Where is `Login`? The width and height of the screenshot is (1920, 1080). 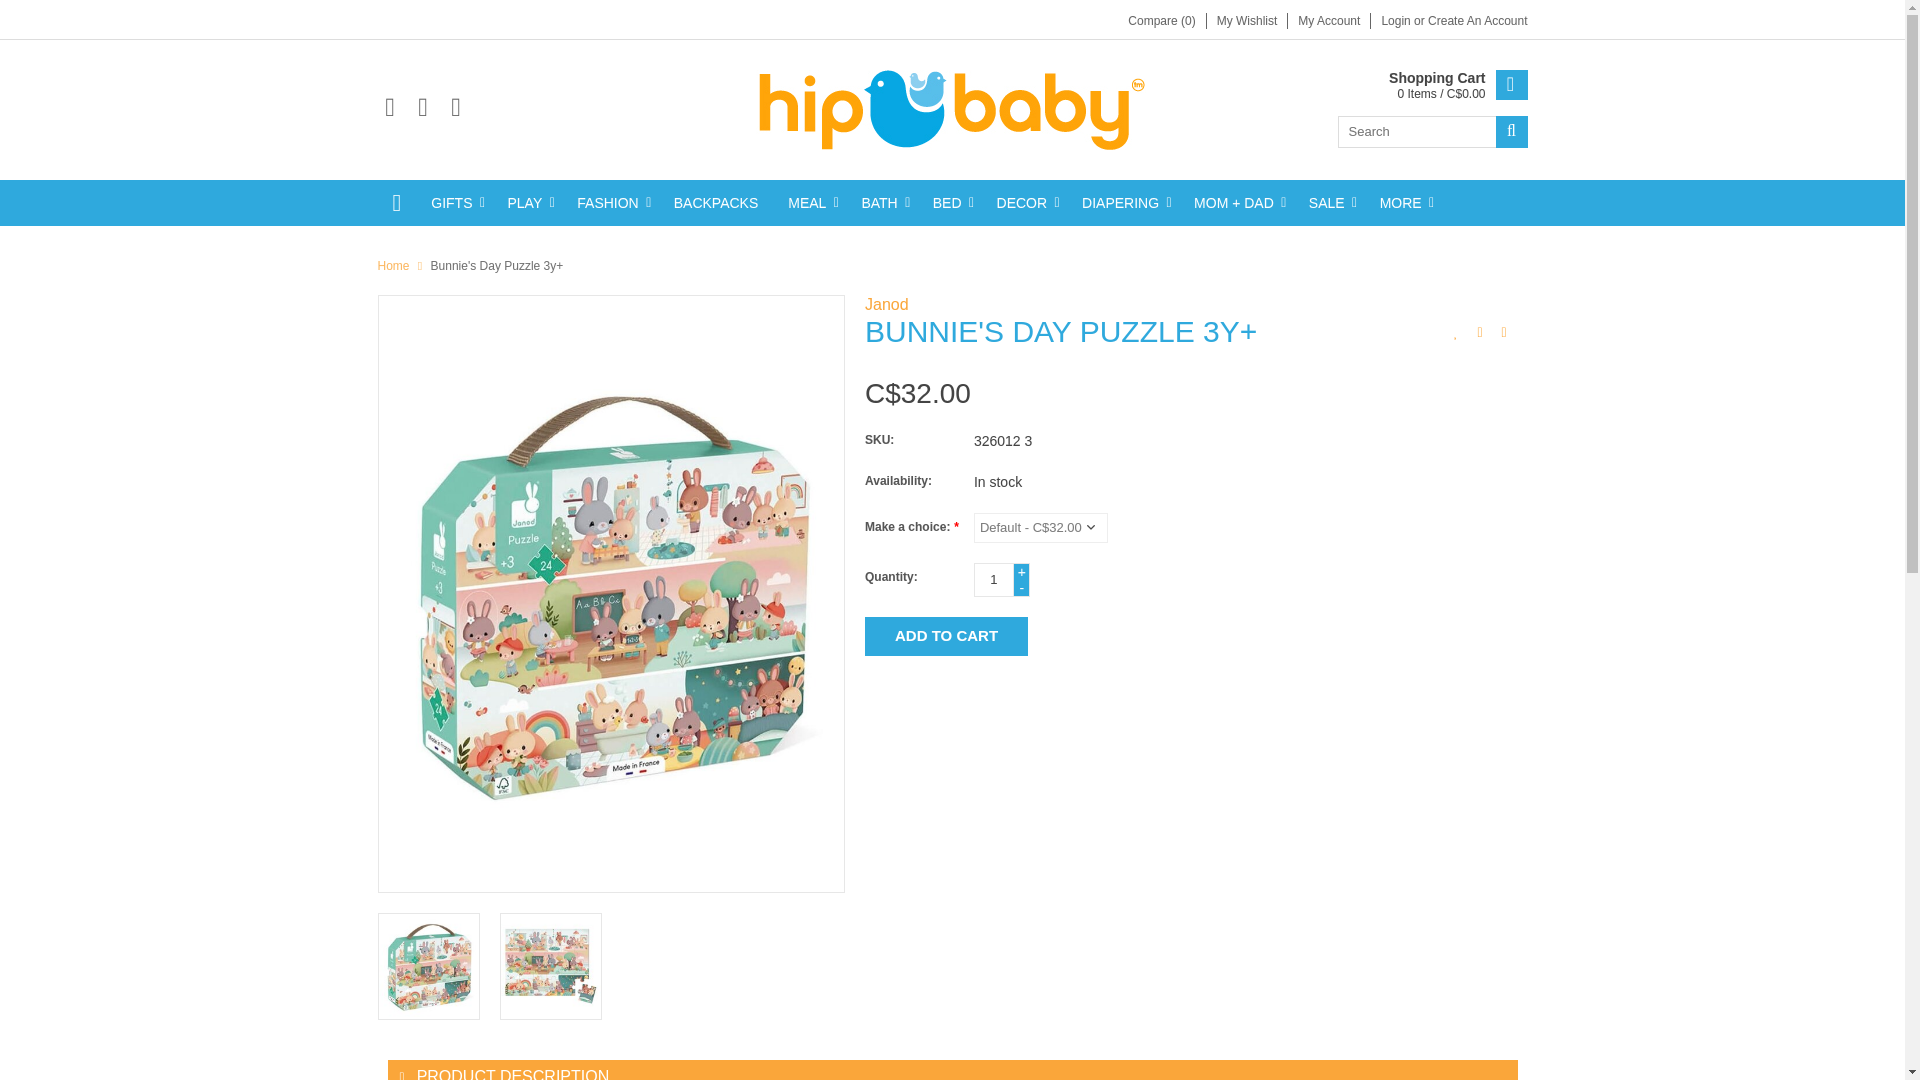
Login is located at coordinates (1396, 21).